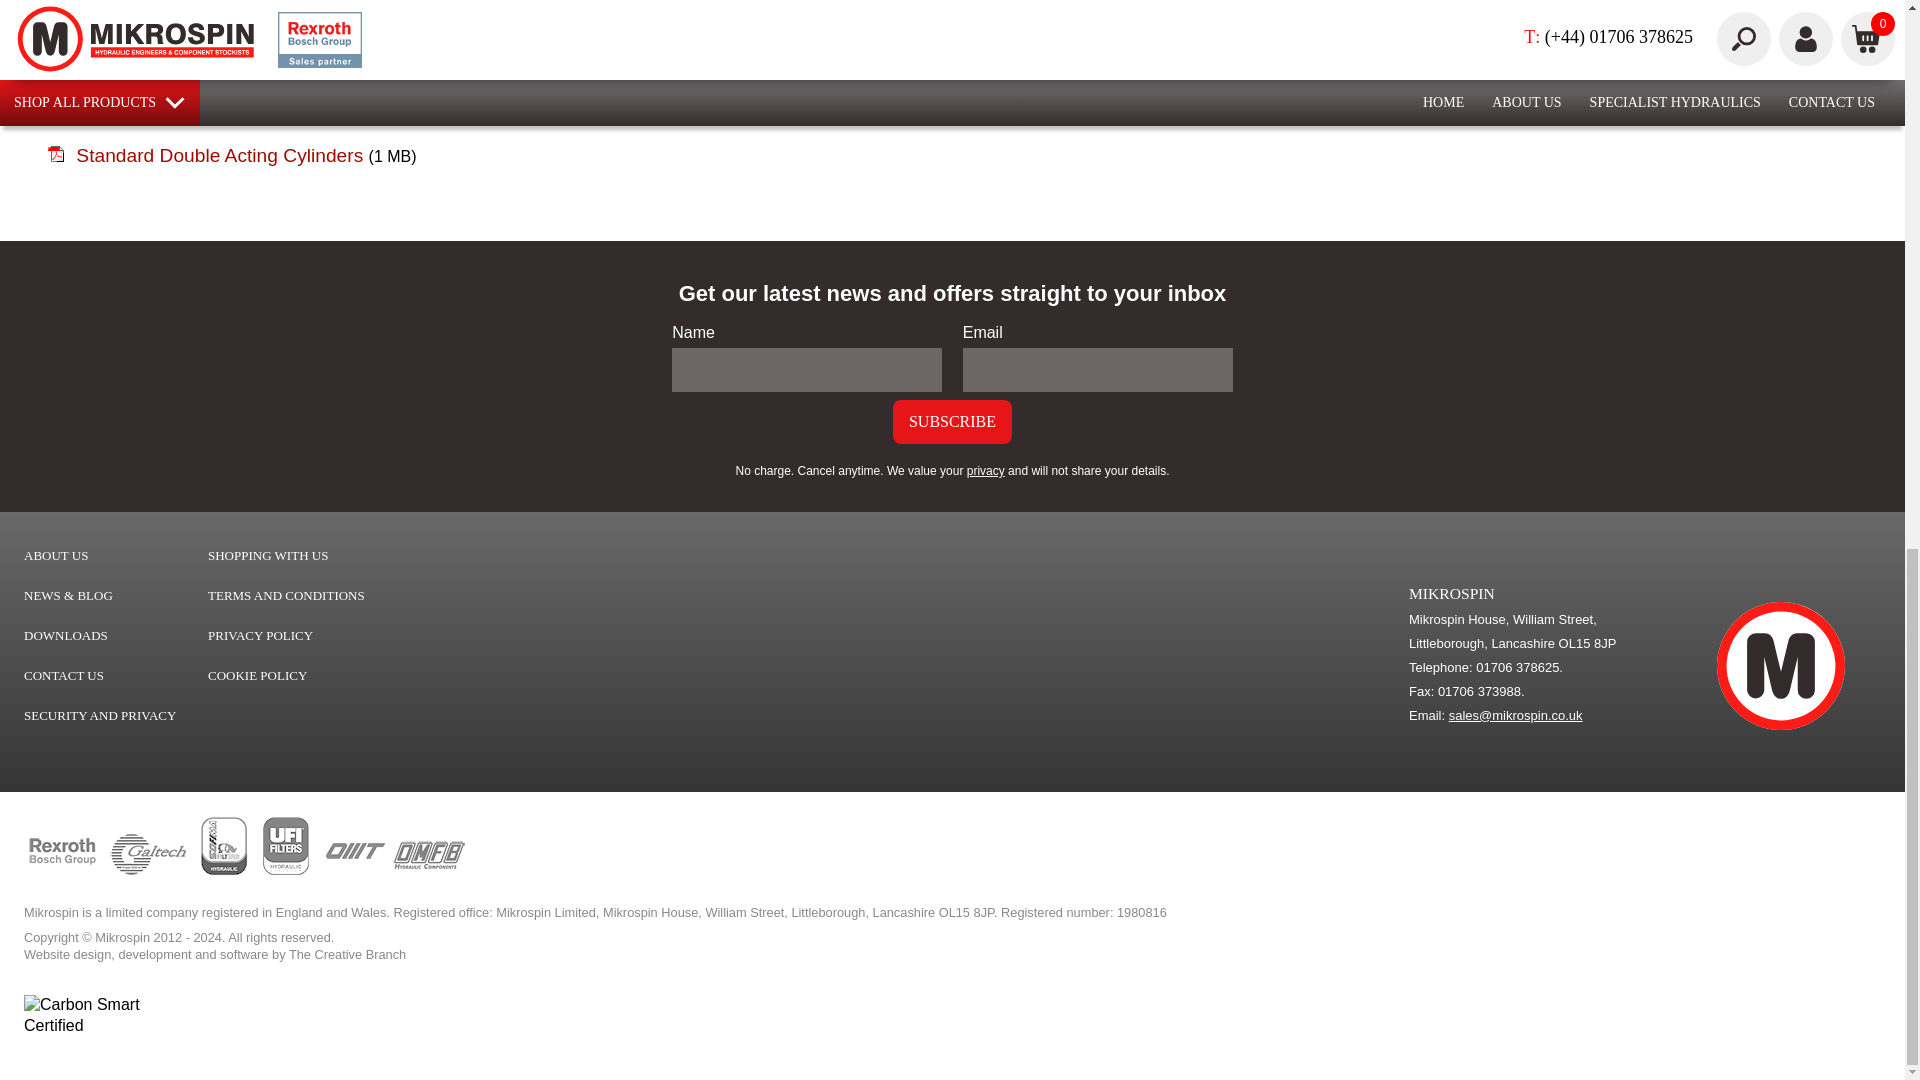 The height and width of the screenshot is (1080, 1920). What do you see at coordinates (224, 870) in the screenshot?
I see `View all Sofima products` at bounding box center [224, 870].